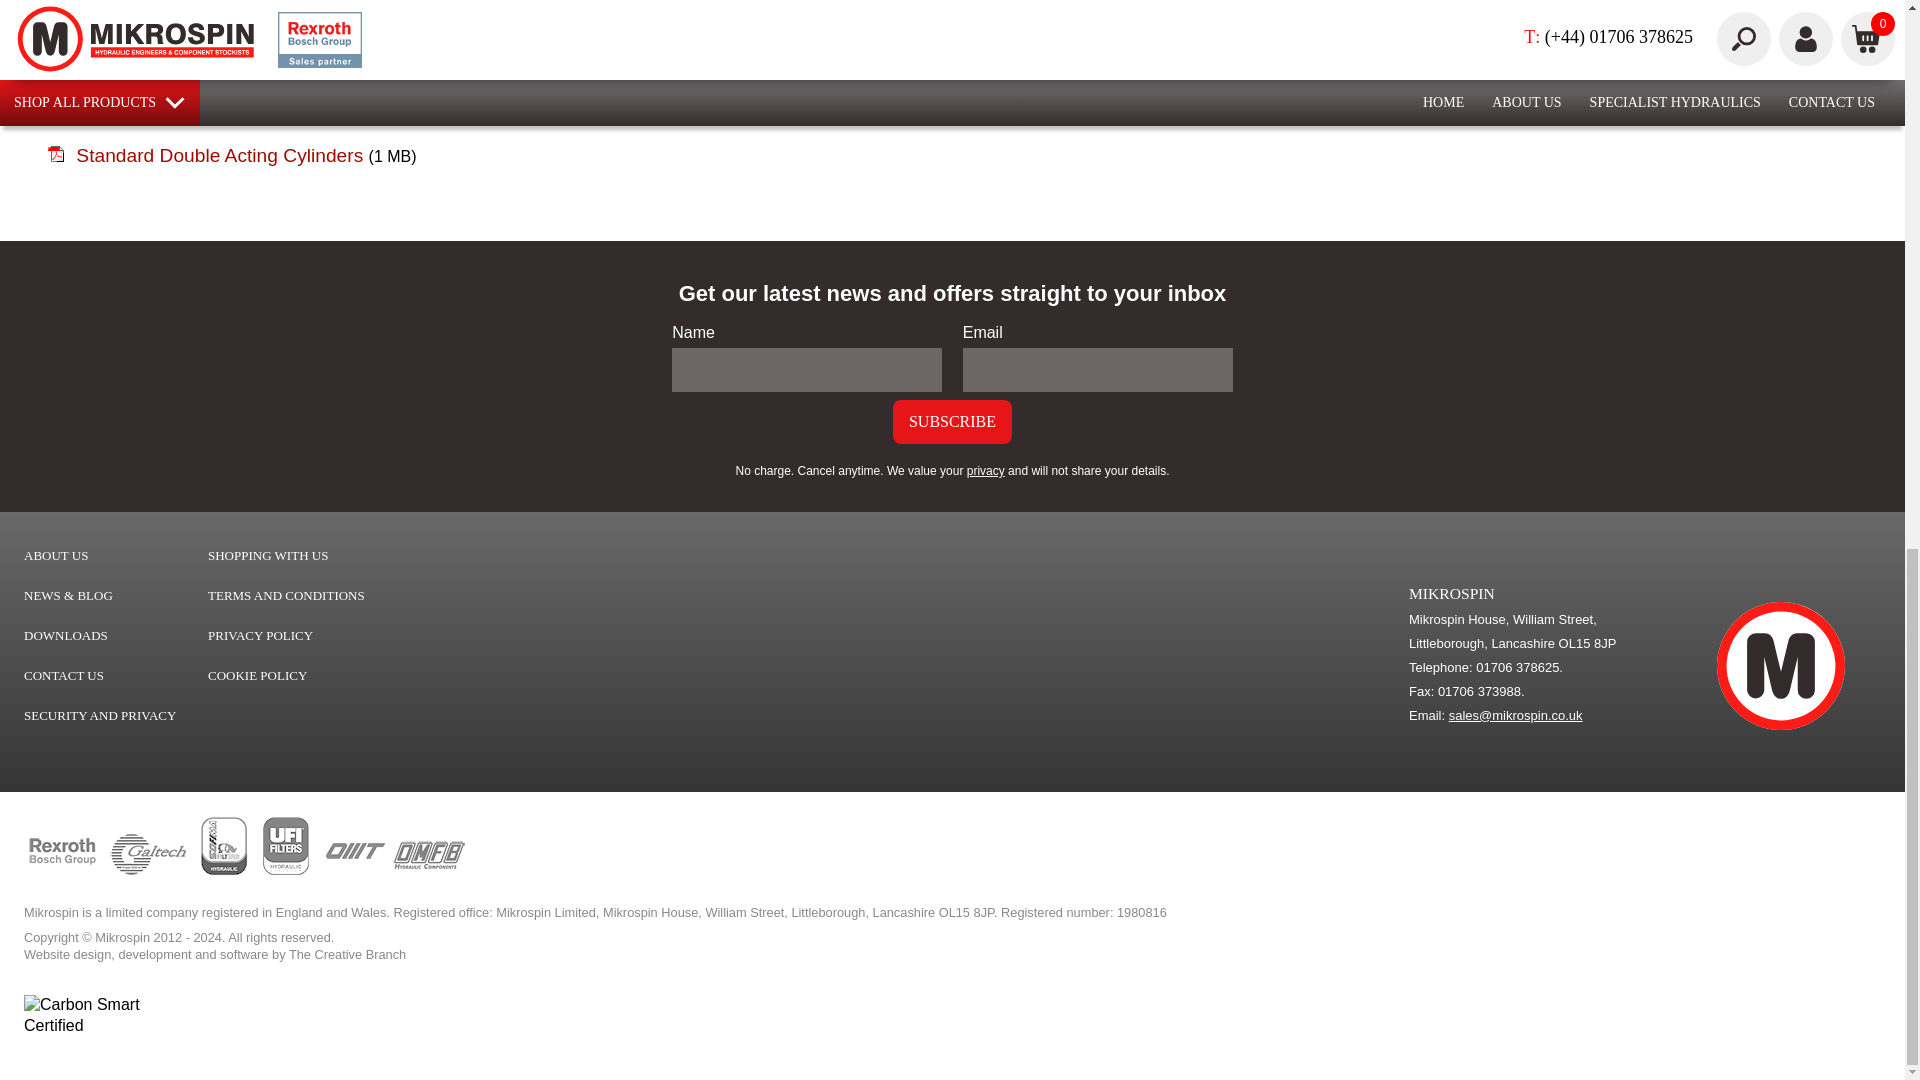 The height and width of the screenshot is (1080, 1920). What do you see at coordinates (224, 870) in the screenshot?
I see `View all Sofima products` at bounding box center [224, 870].